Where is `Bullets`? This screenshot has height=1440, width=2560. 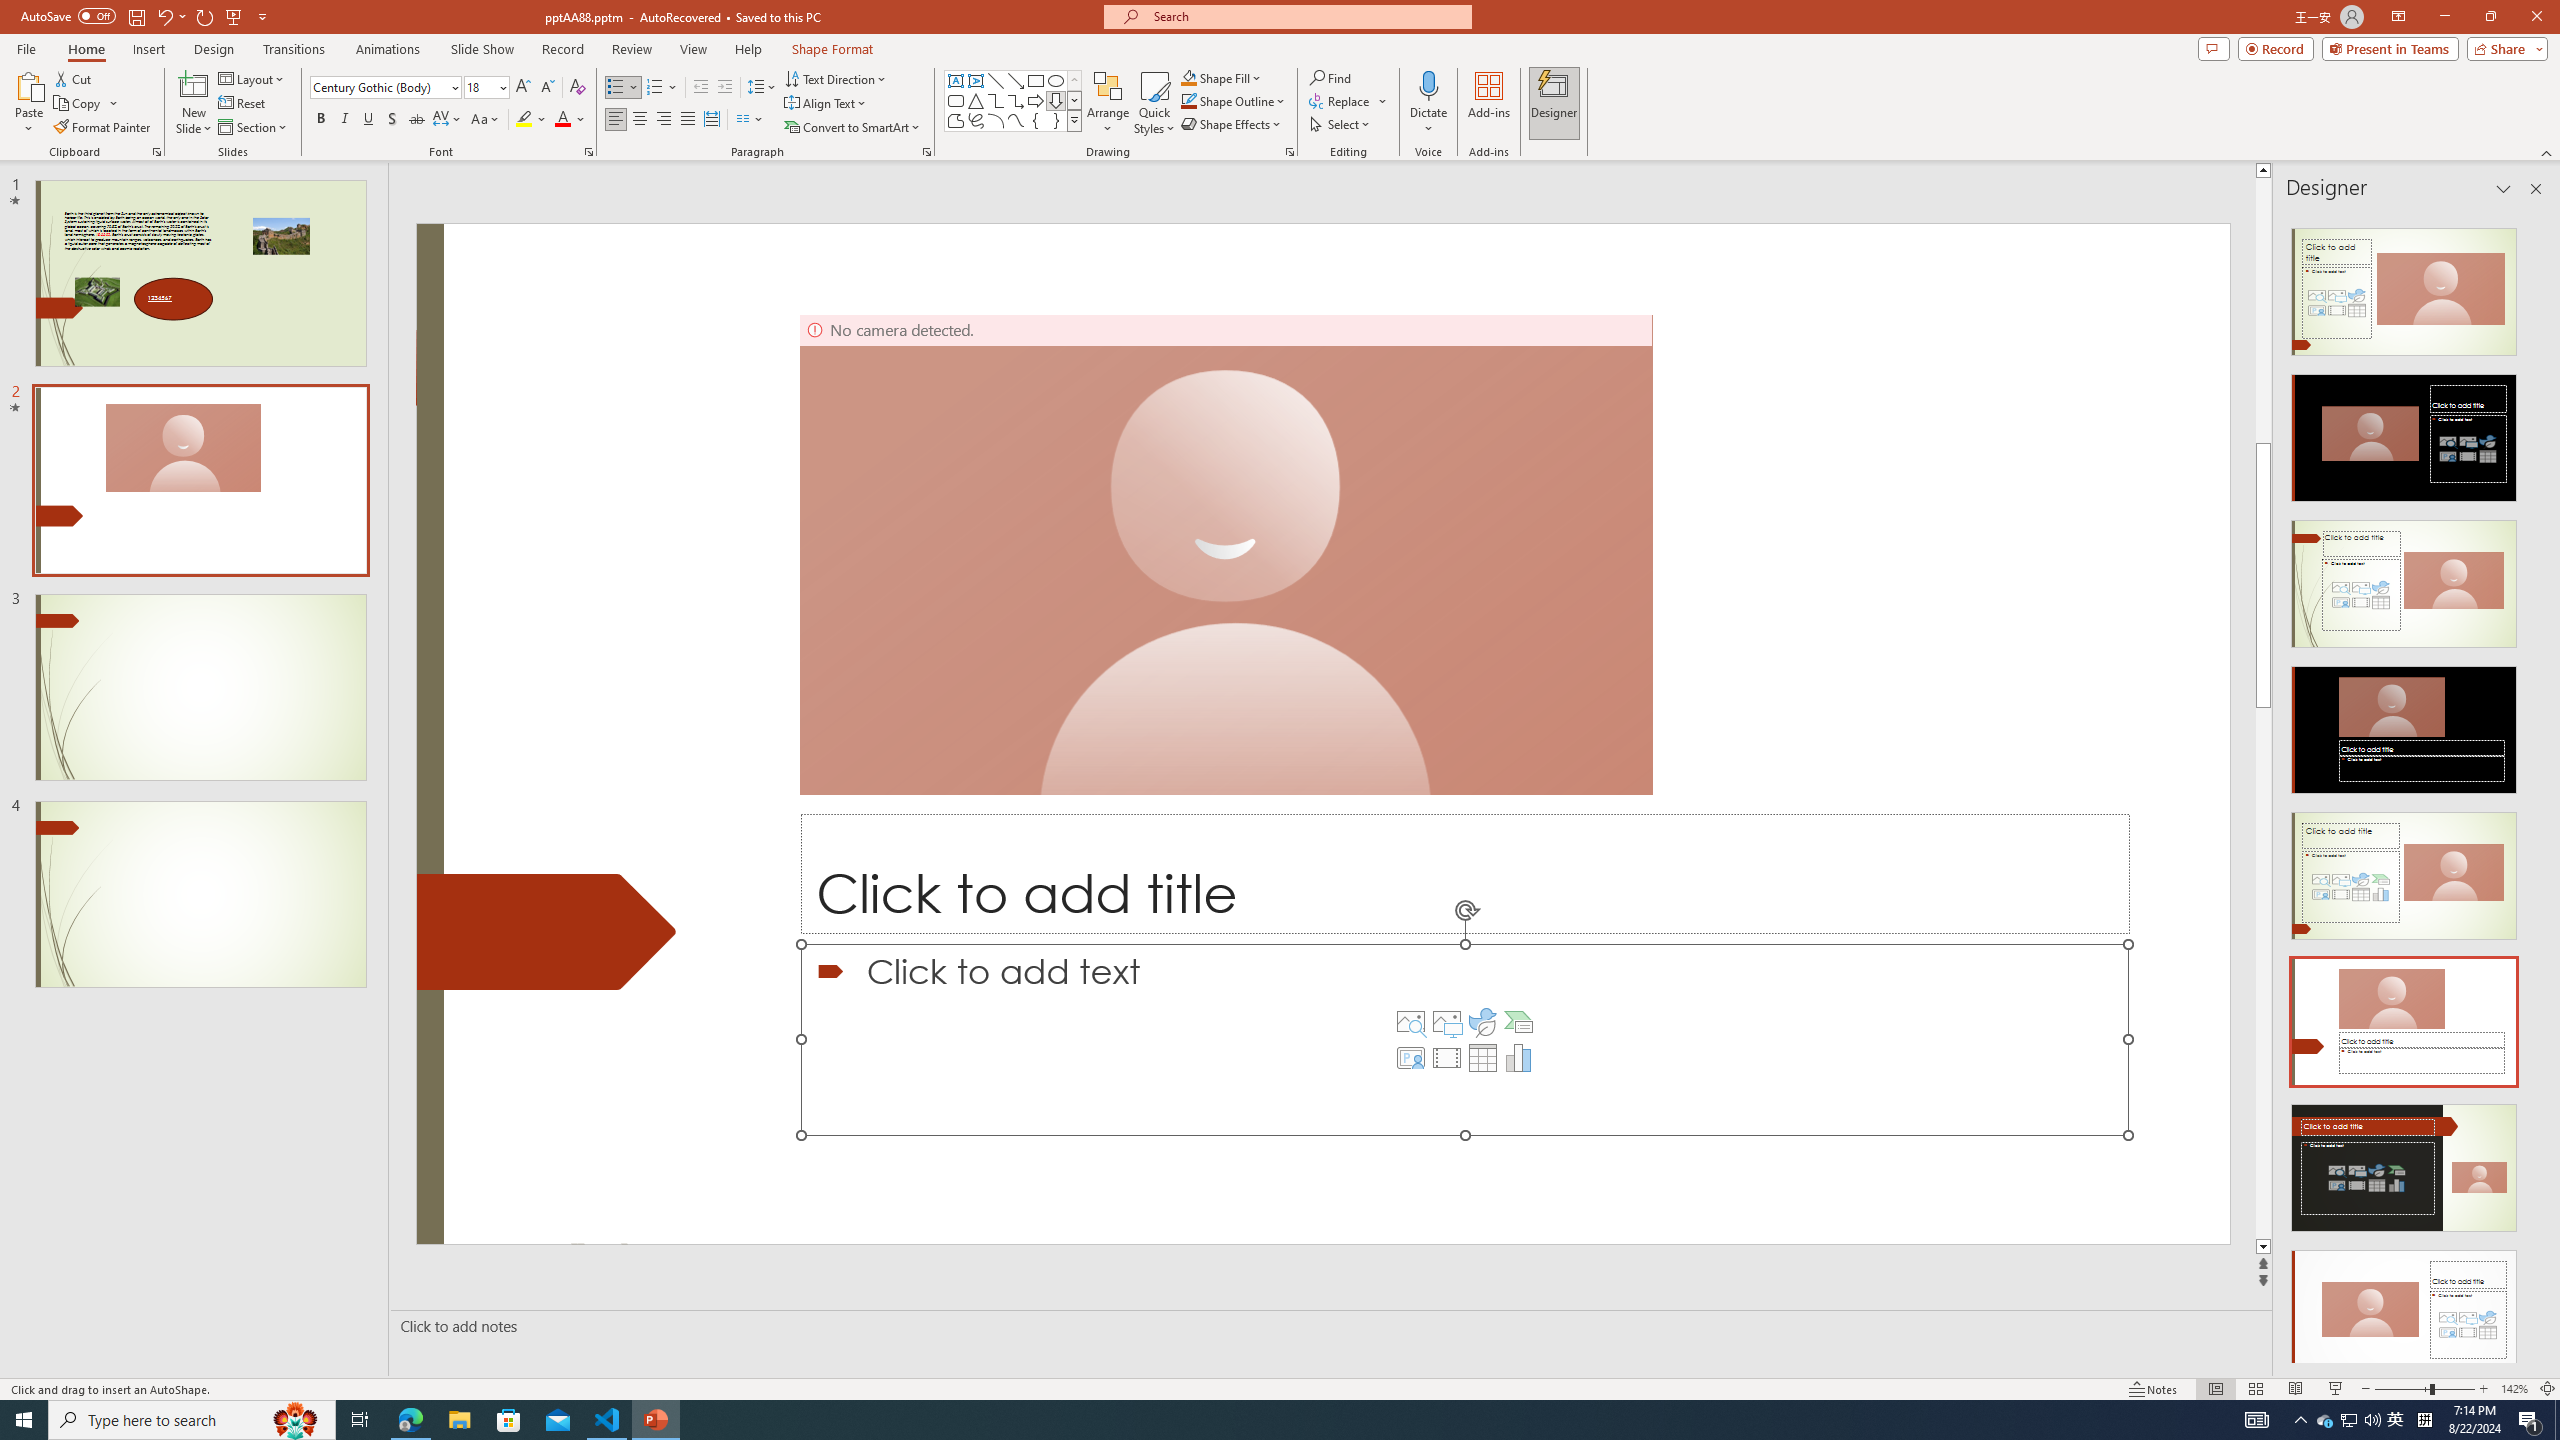
Bullets is located at coordinates (616, 88).